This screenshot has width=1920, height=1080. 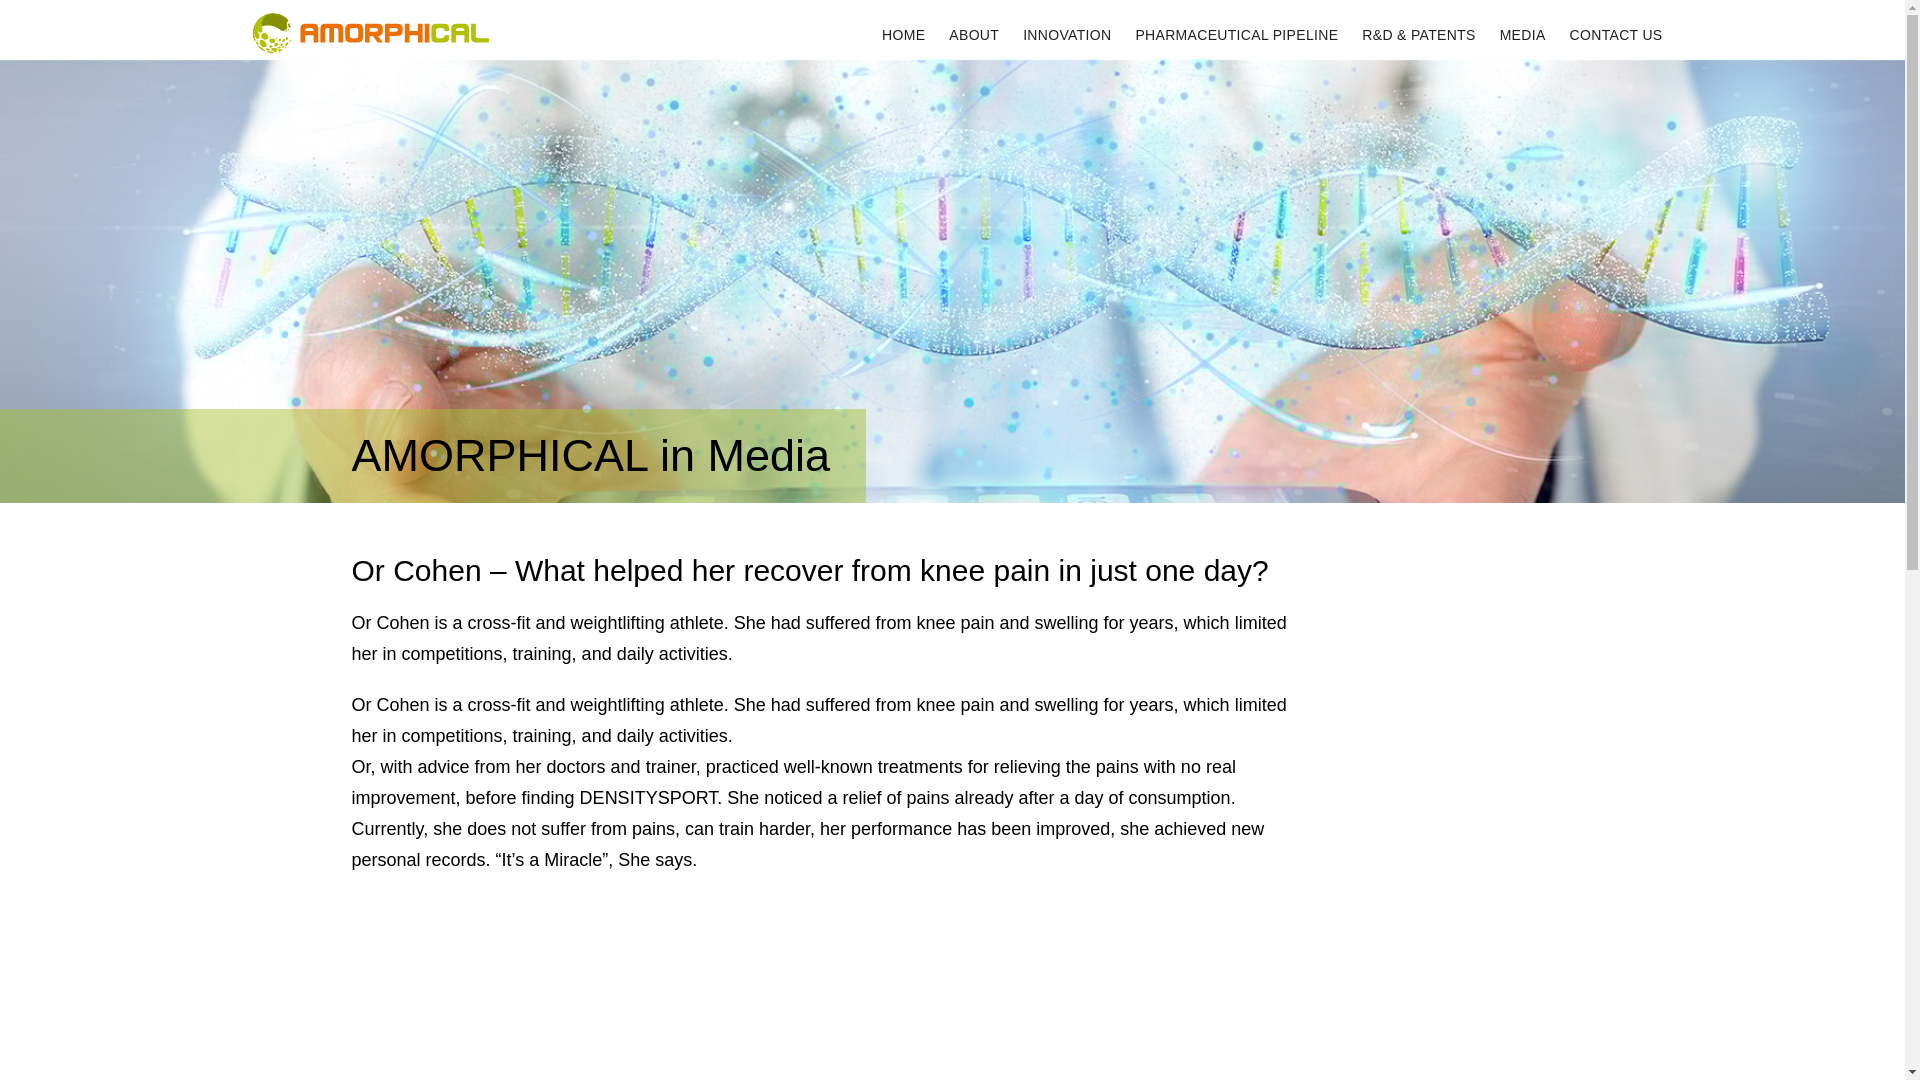 I want to click on CONTACT US, so click(x=1616, y=43).